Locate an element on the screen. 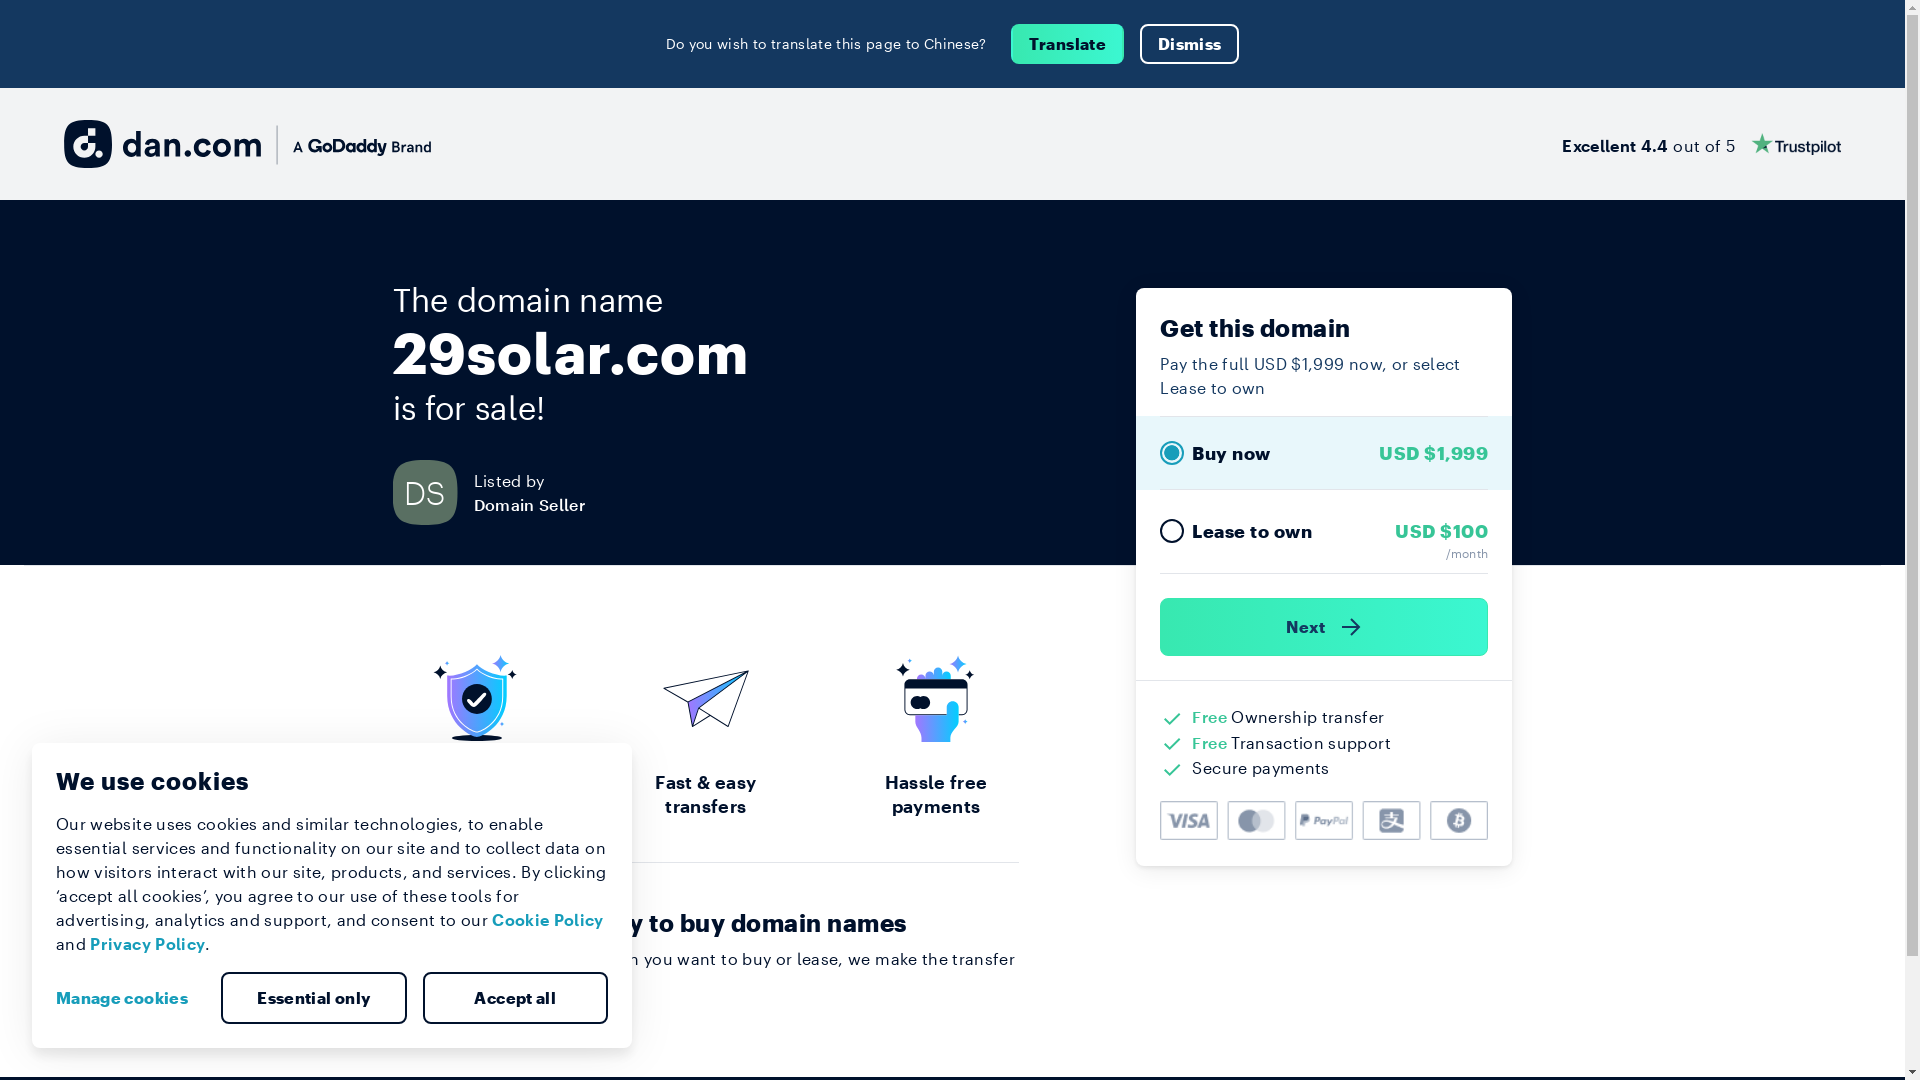  Essential only is located at coordinates (314, 998).